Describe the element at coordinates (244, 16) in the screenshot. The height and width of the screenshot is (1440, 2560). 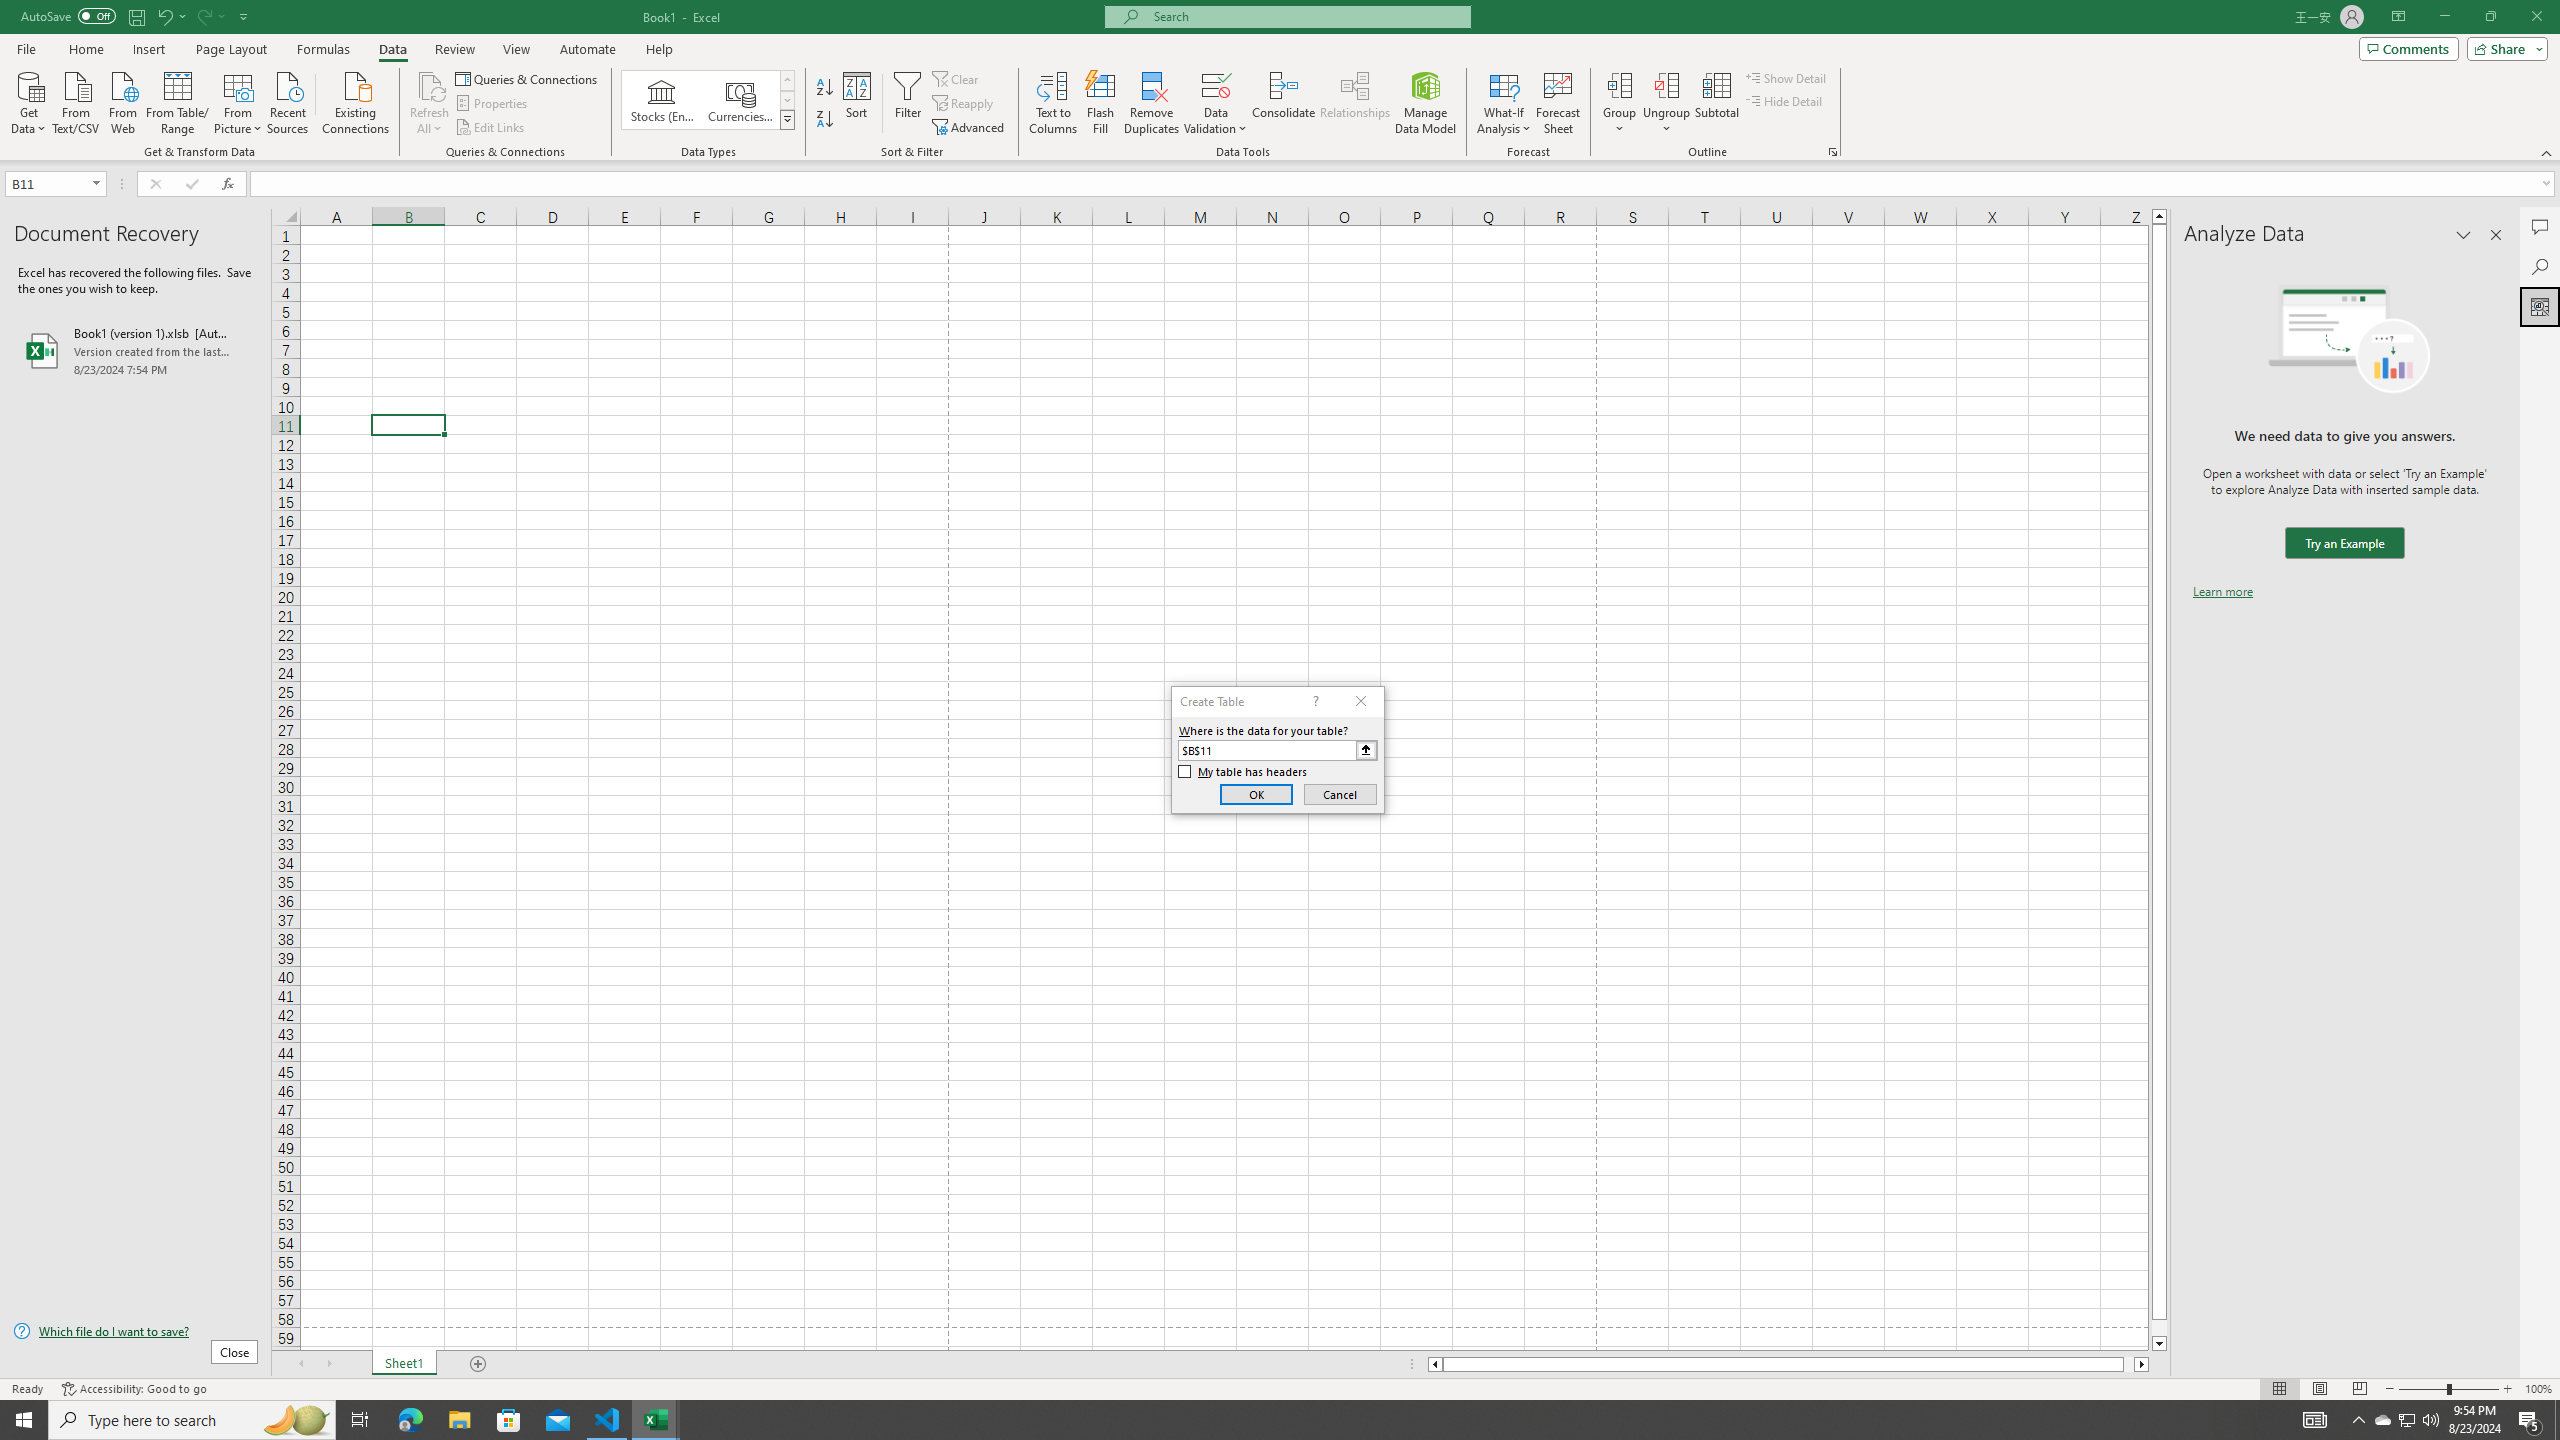
I see `Customize Quick Access Toolbar` at that location.